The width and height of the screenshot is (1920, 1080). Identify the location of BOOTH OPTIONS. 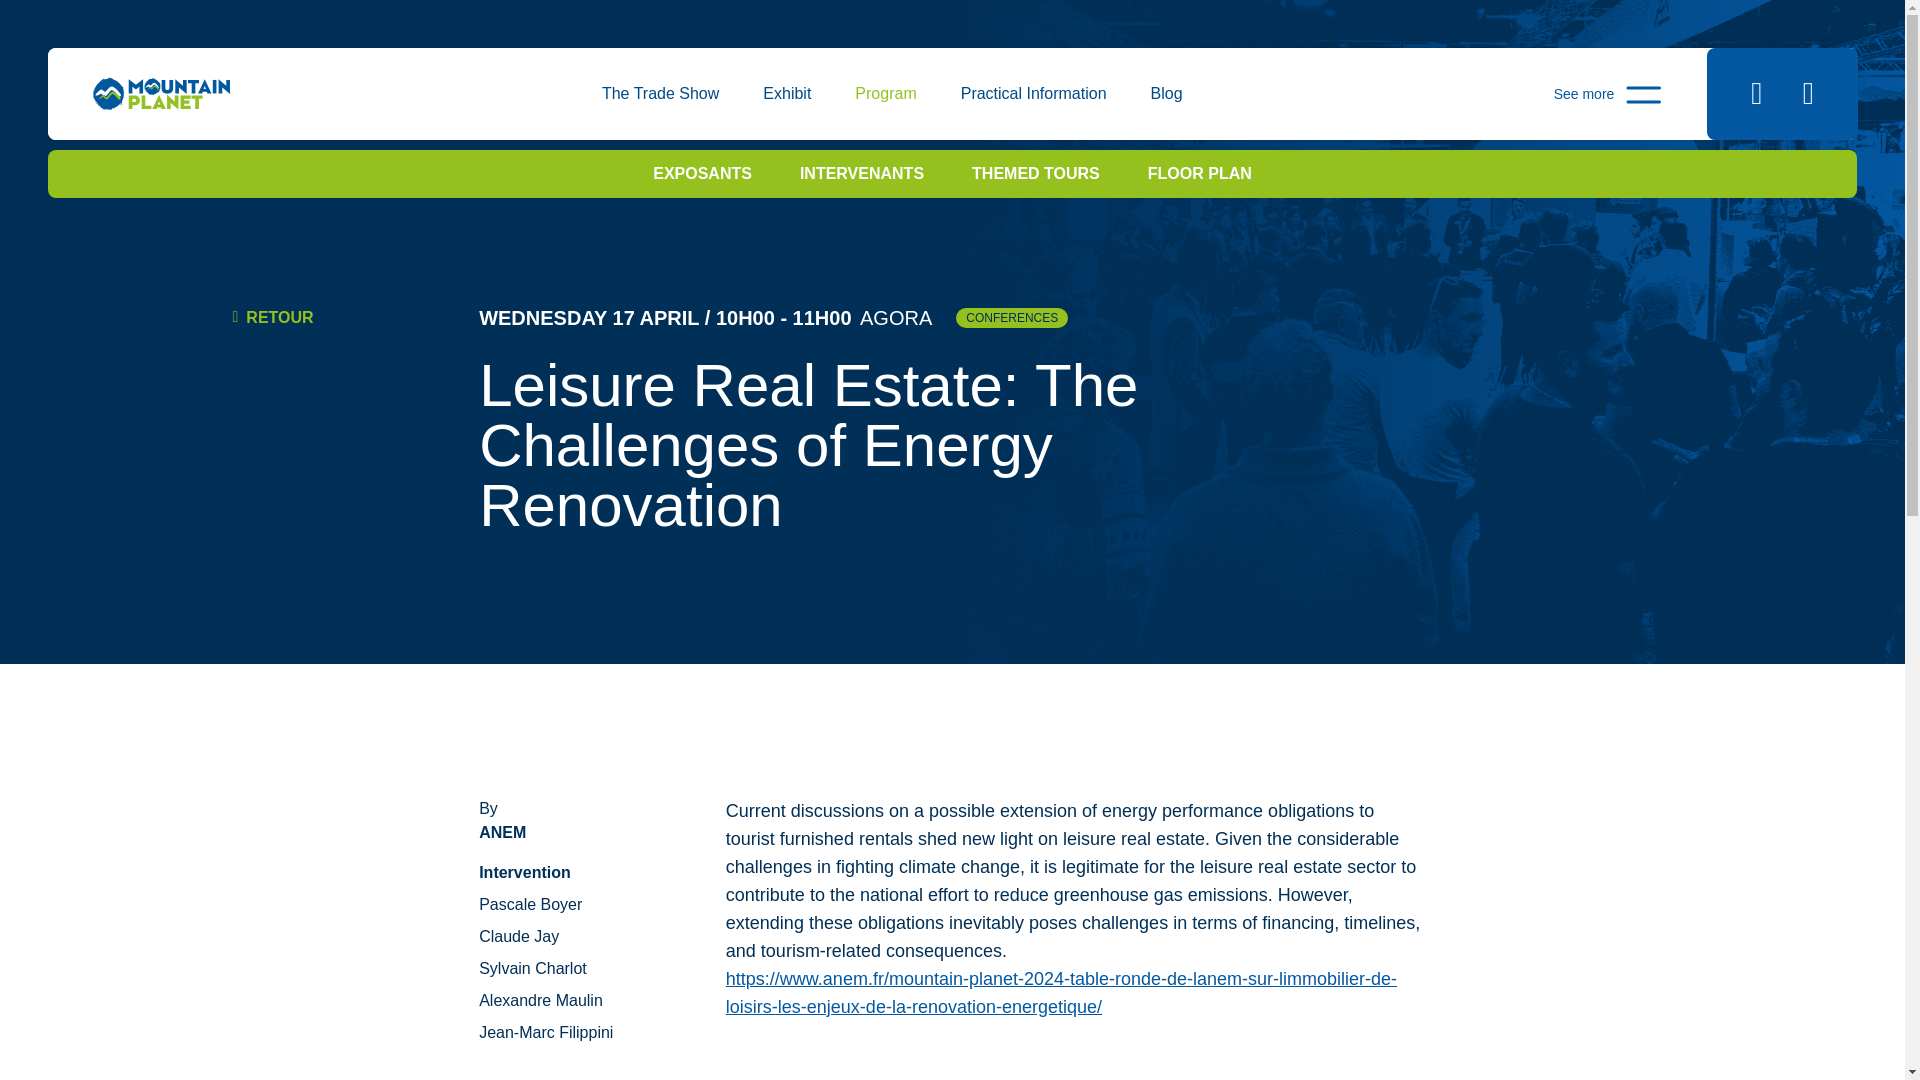
(528, 110).